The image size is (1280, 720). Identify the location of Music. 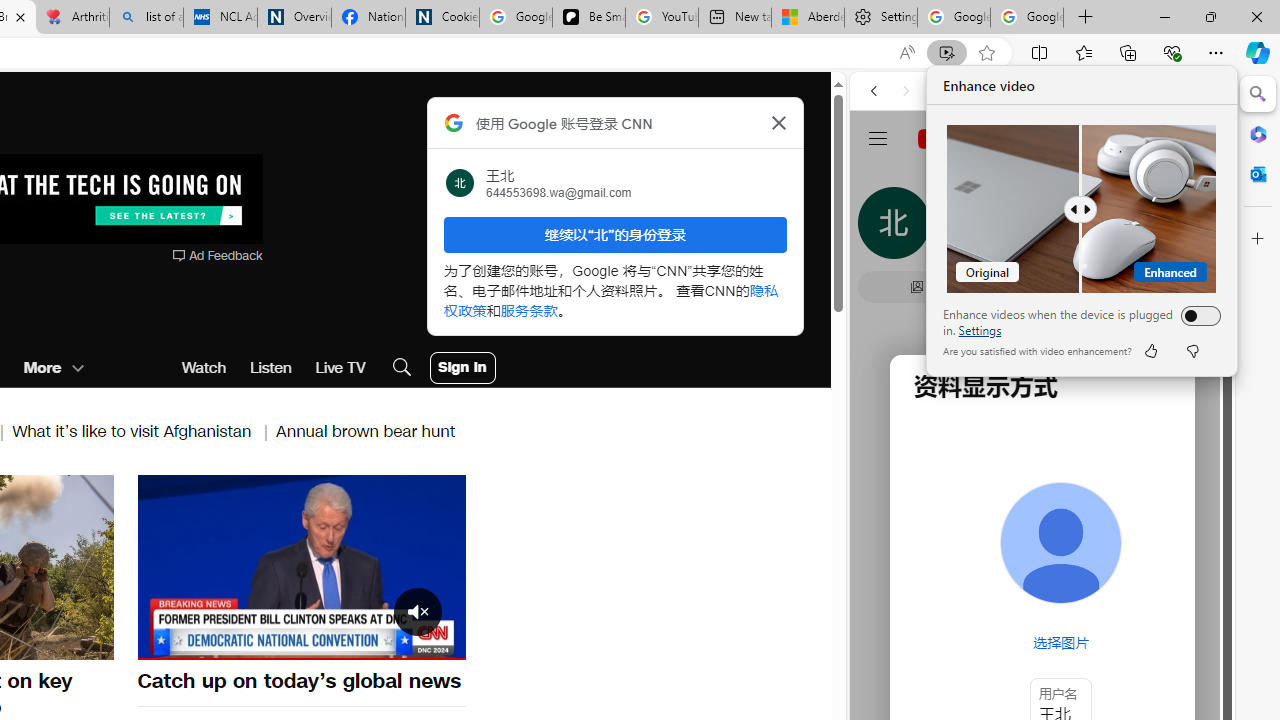
(1042, 544).